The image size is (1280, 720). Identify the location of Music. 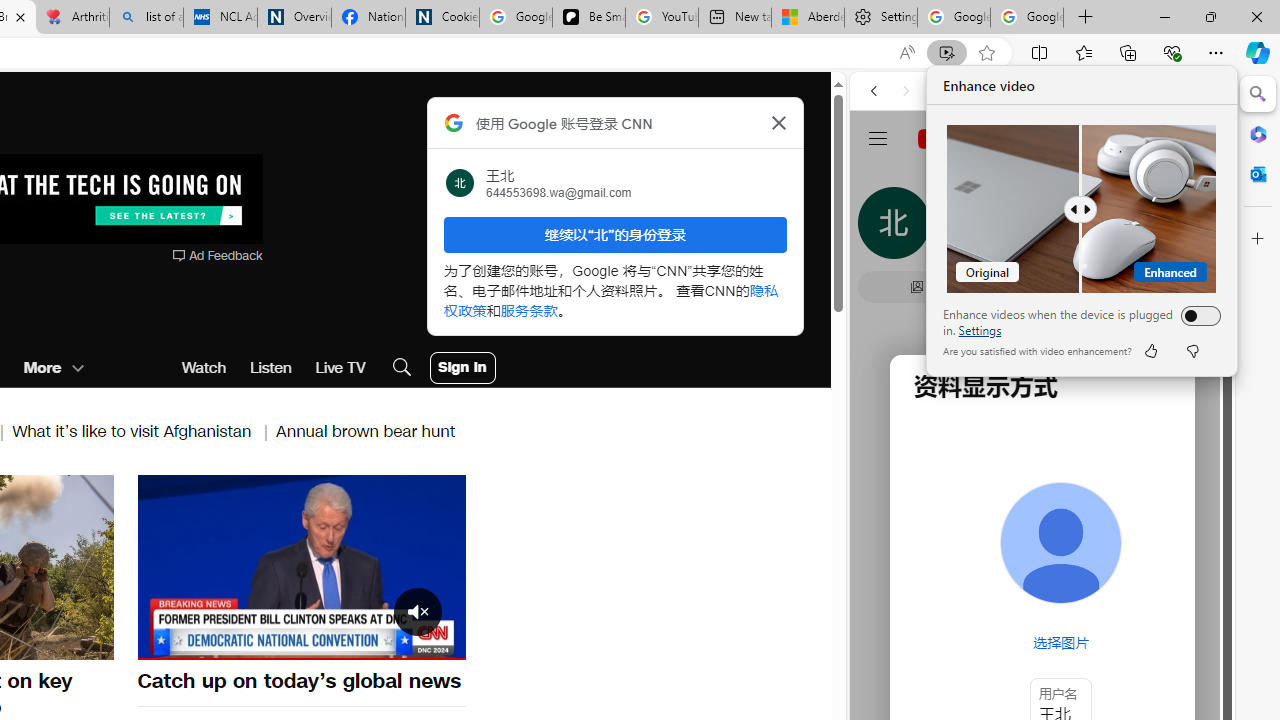
(1042, 544).